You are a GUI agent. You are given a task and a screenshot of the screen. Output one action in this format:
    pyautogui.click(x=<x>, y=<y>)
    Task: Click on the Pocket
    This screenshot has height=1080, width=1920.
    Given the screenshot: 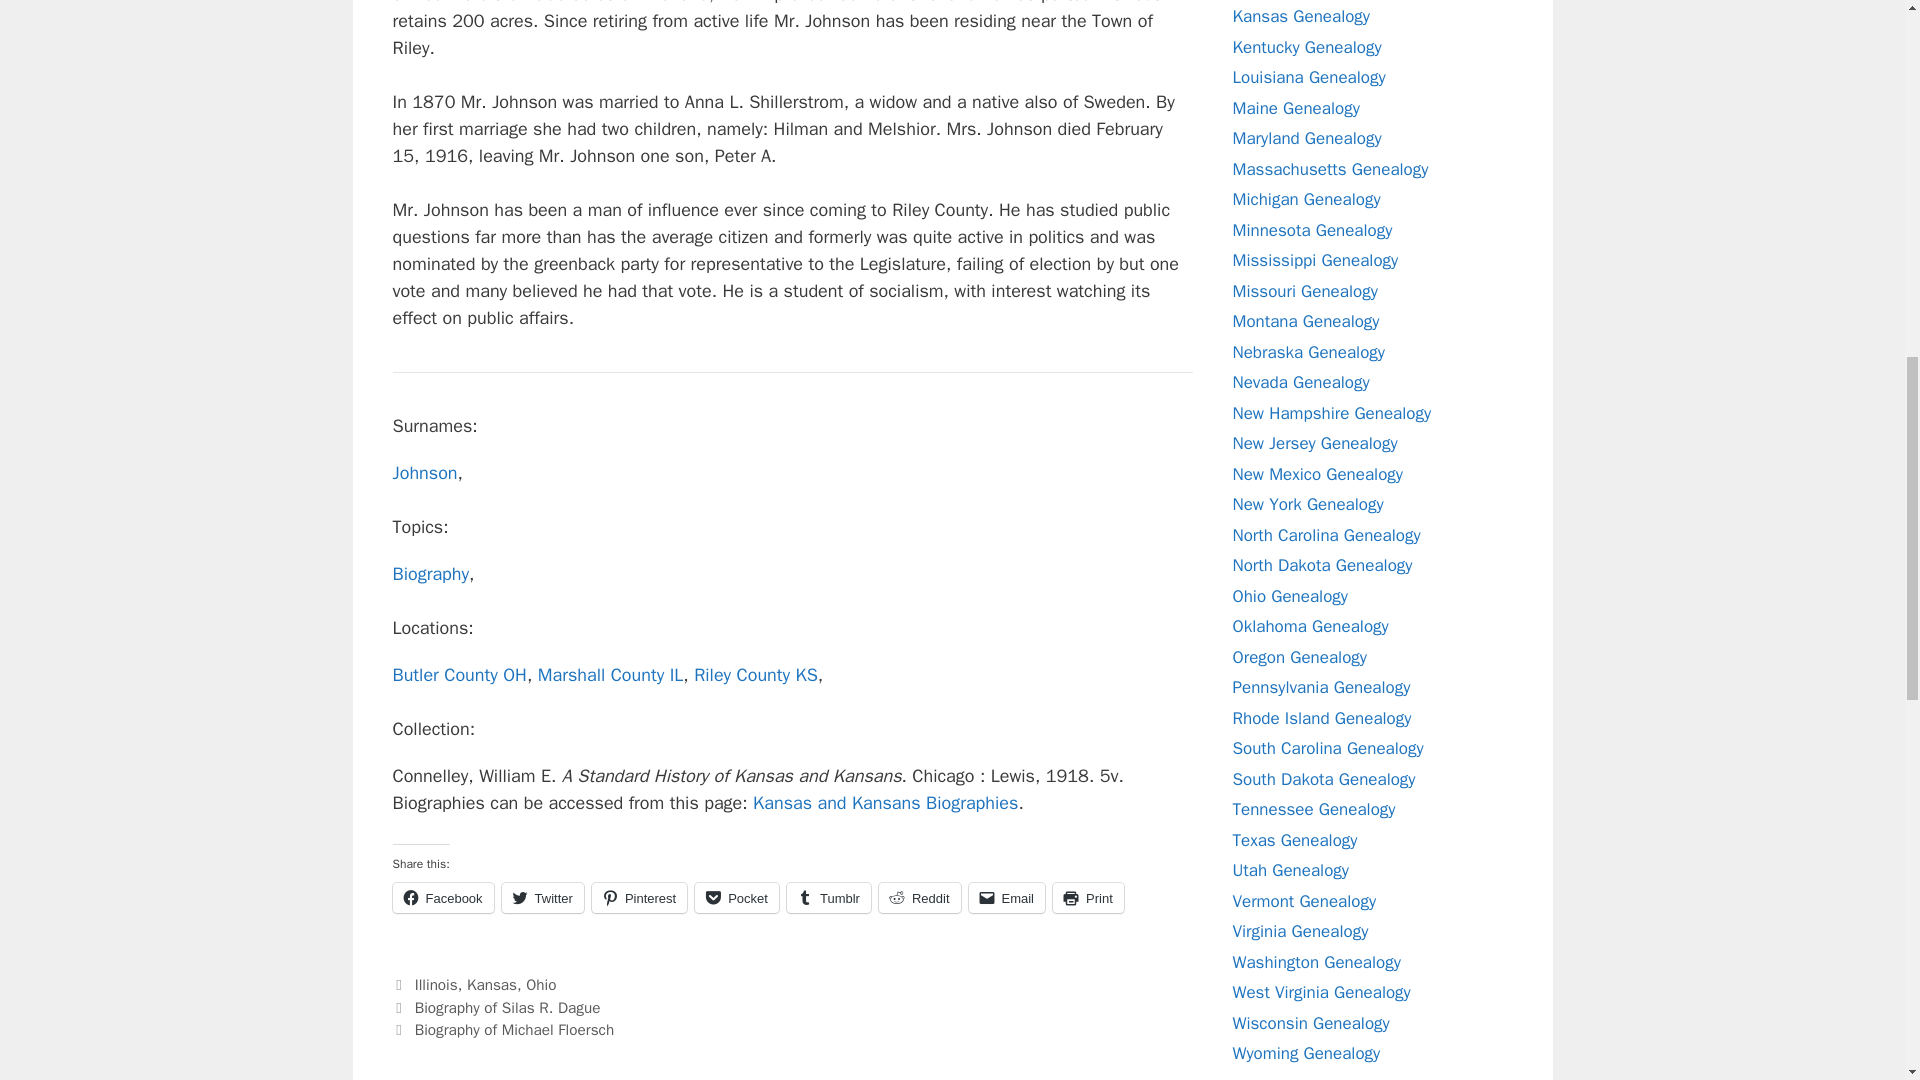 What is the action you would take?
    pyautogui.click(x=737, y=898)
    